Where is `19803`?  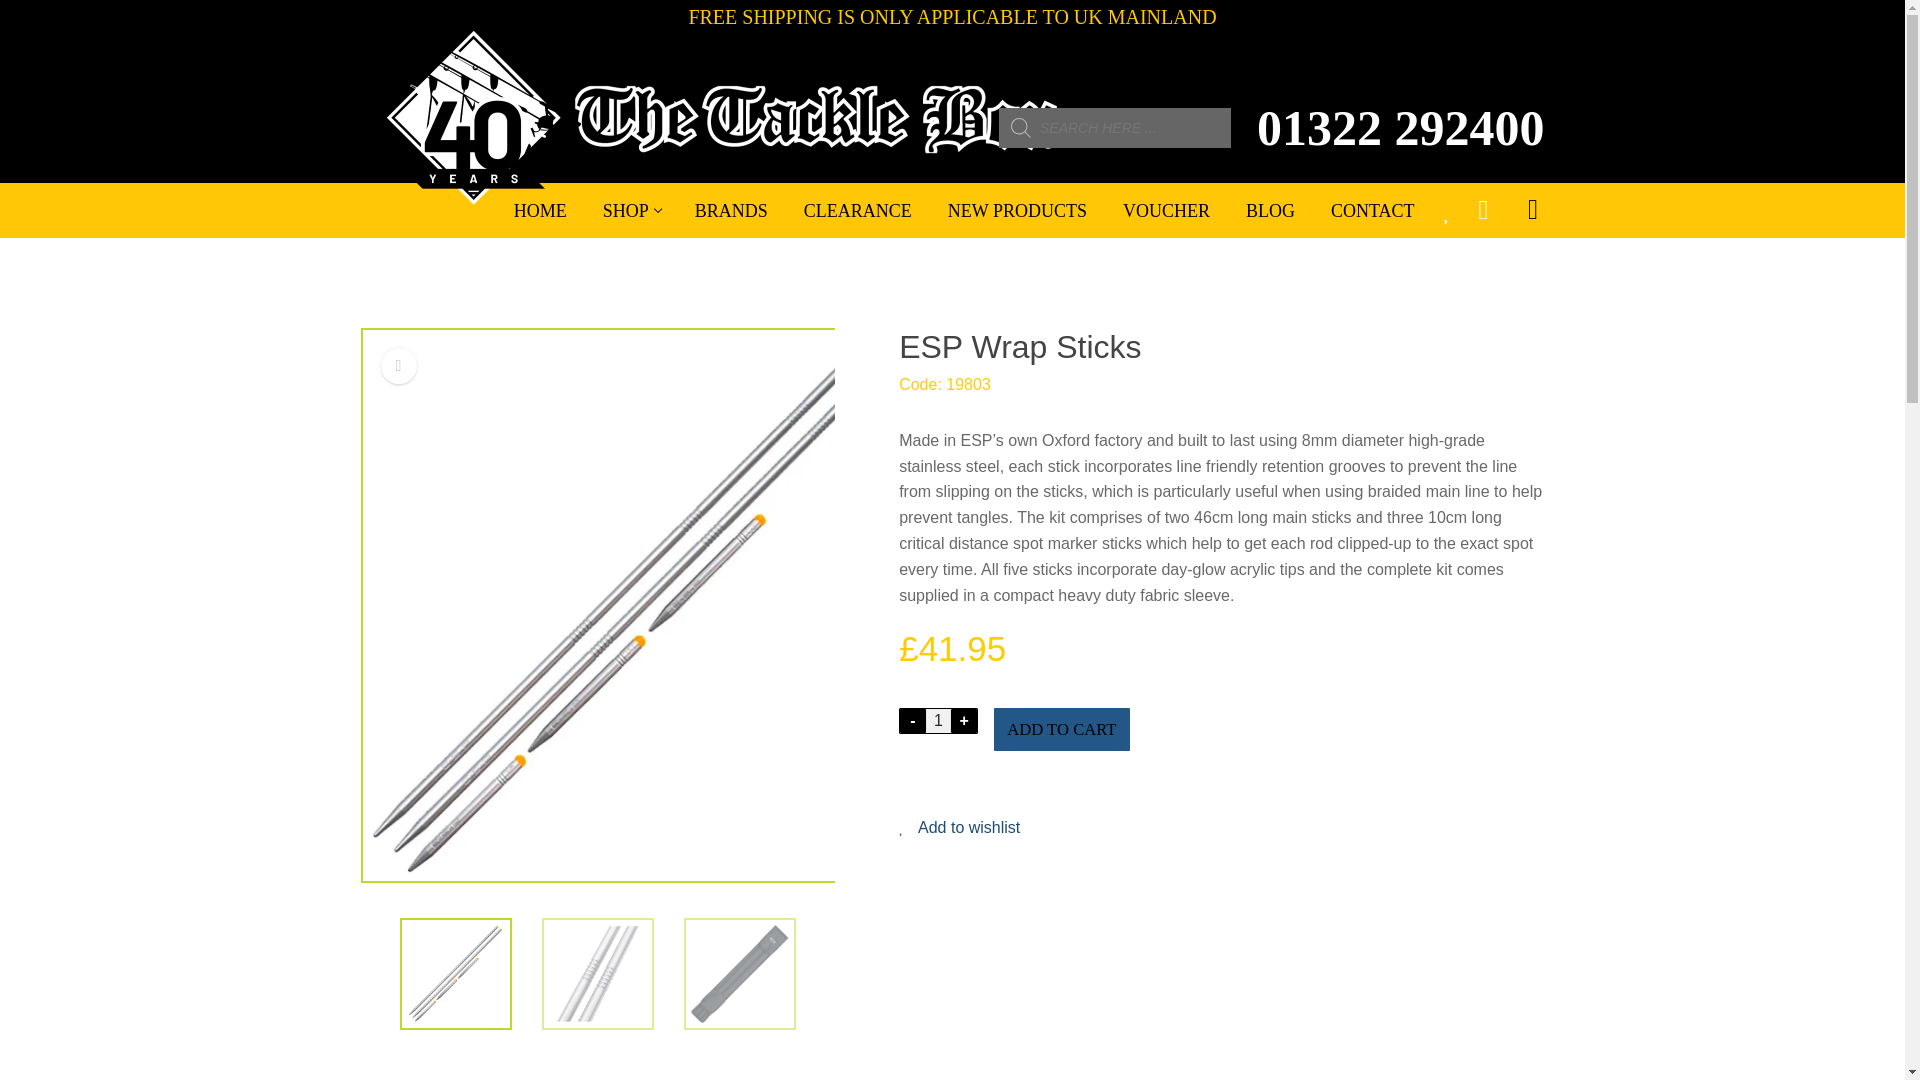 19803 is located at coordinates (456, 973).